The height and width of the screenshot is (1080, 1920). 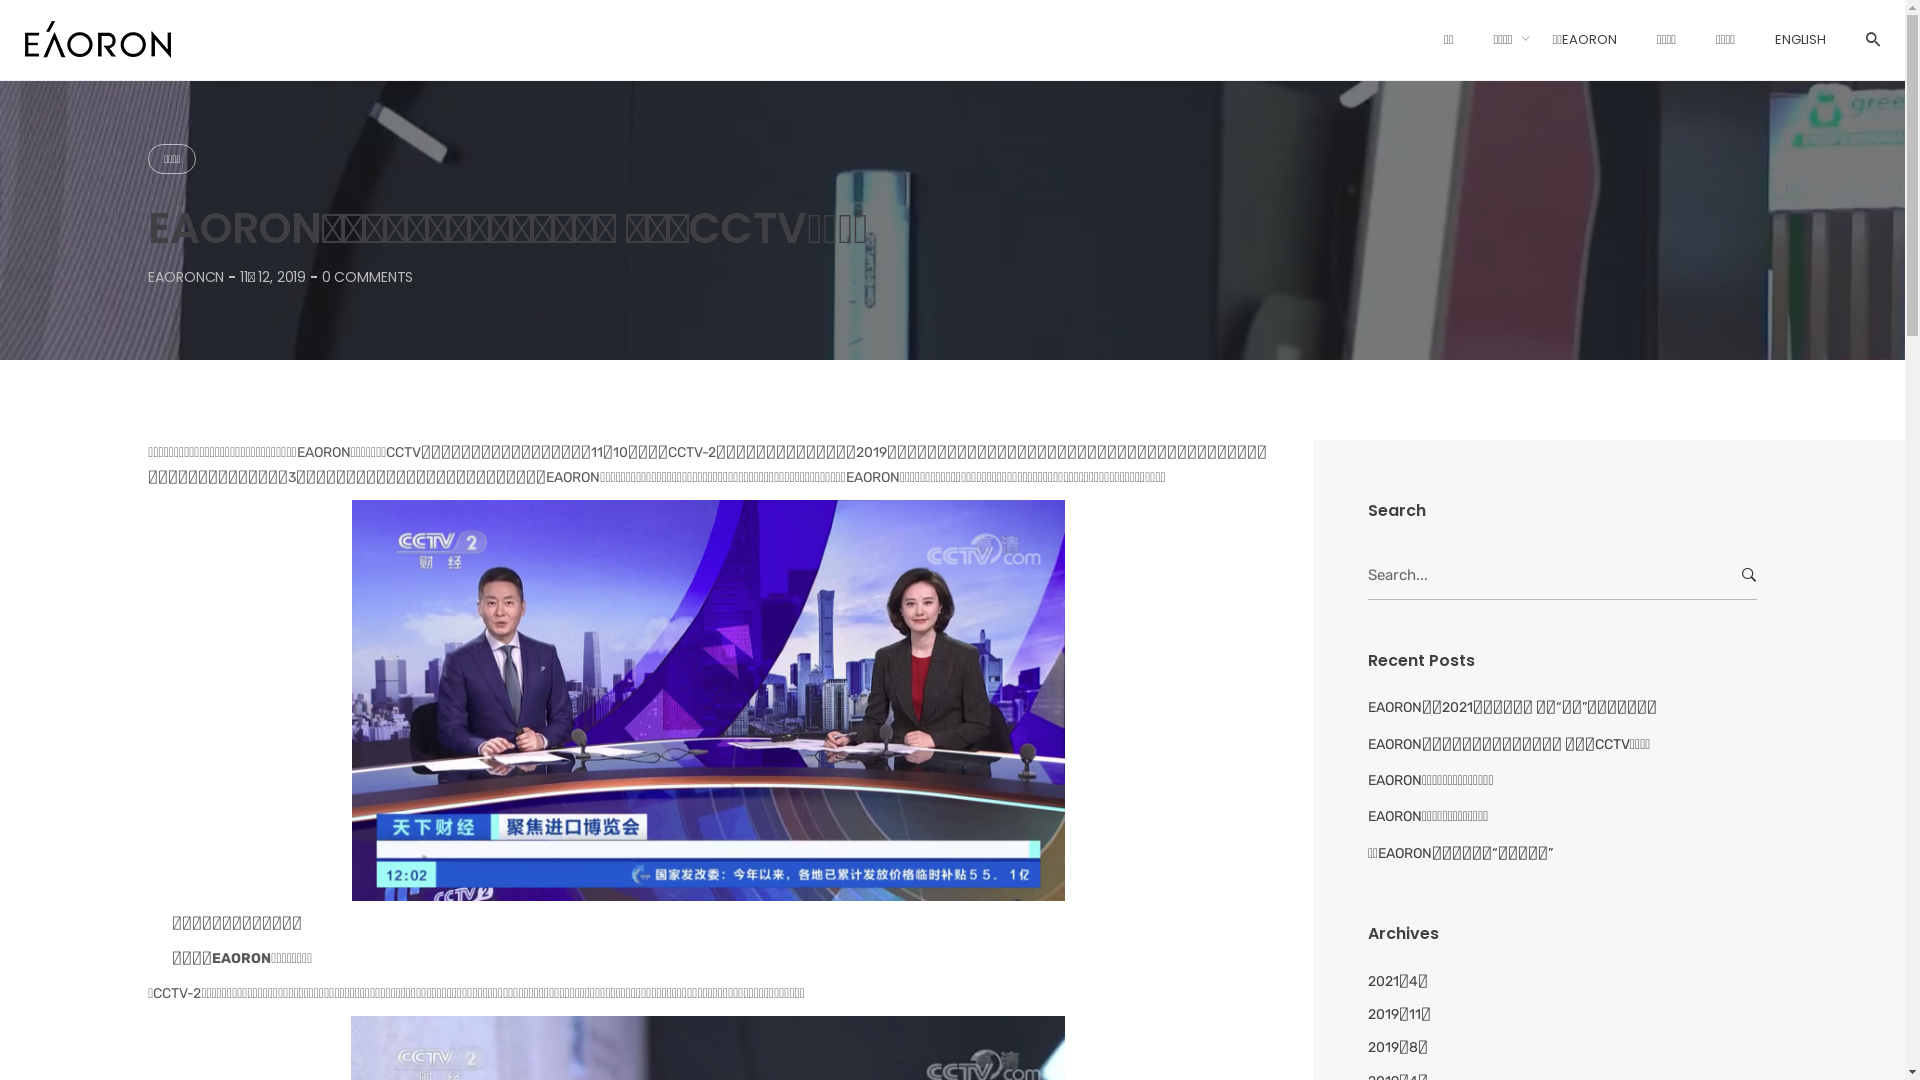 I want to click on EAORON, so click(x=1009, y=800).